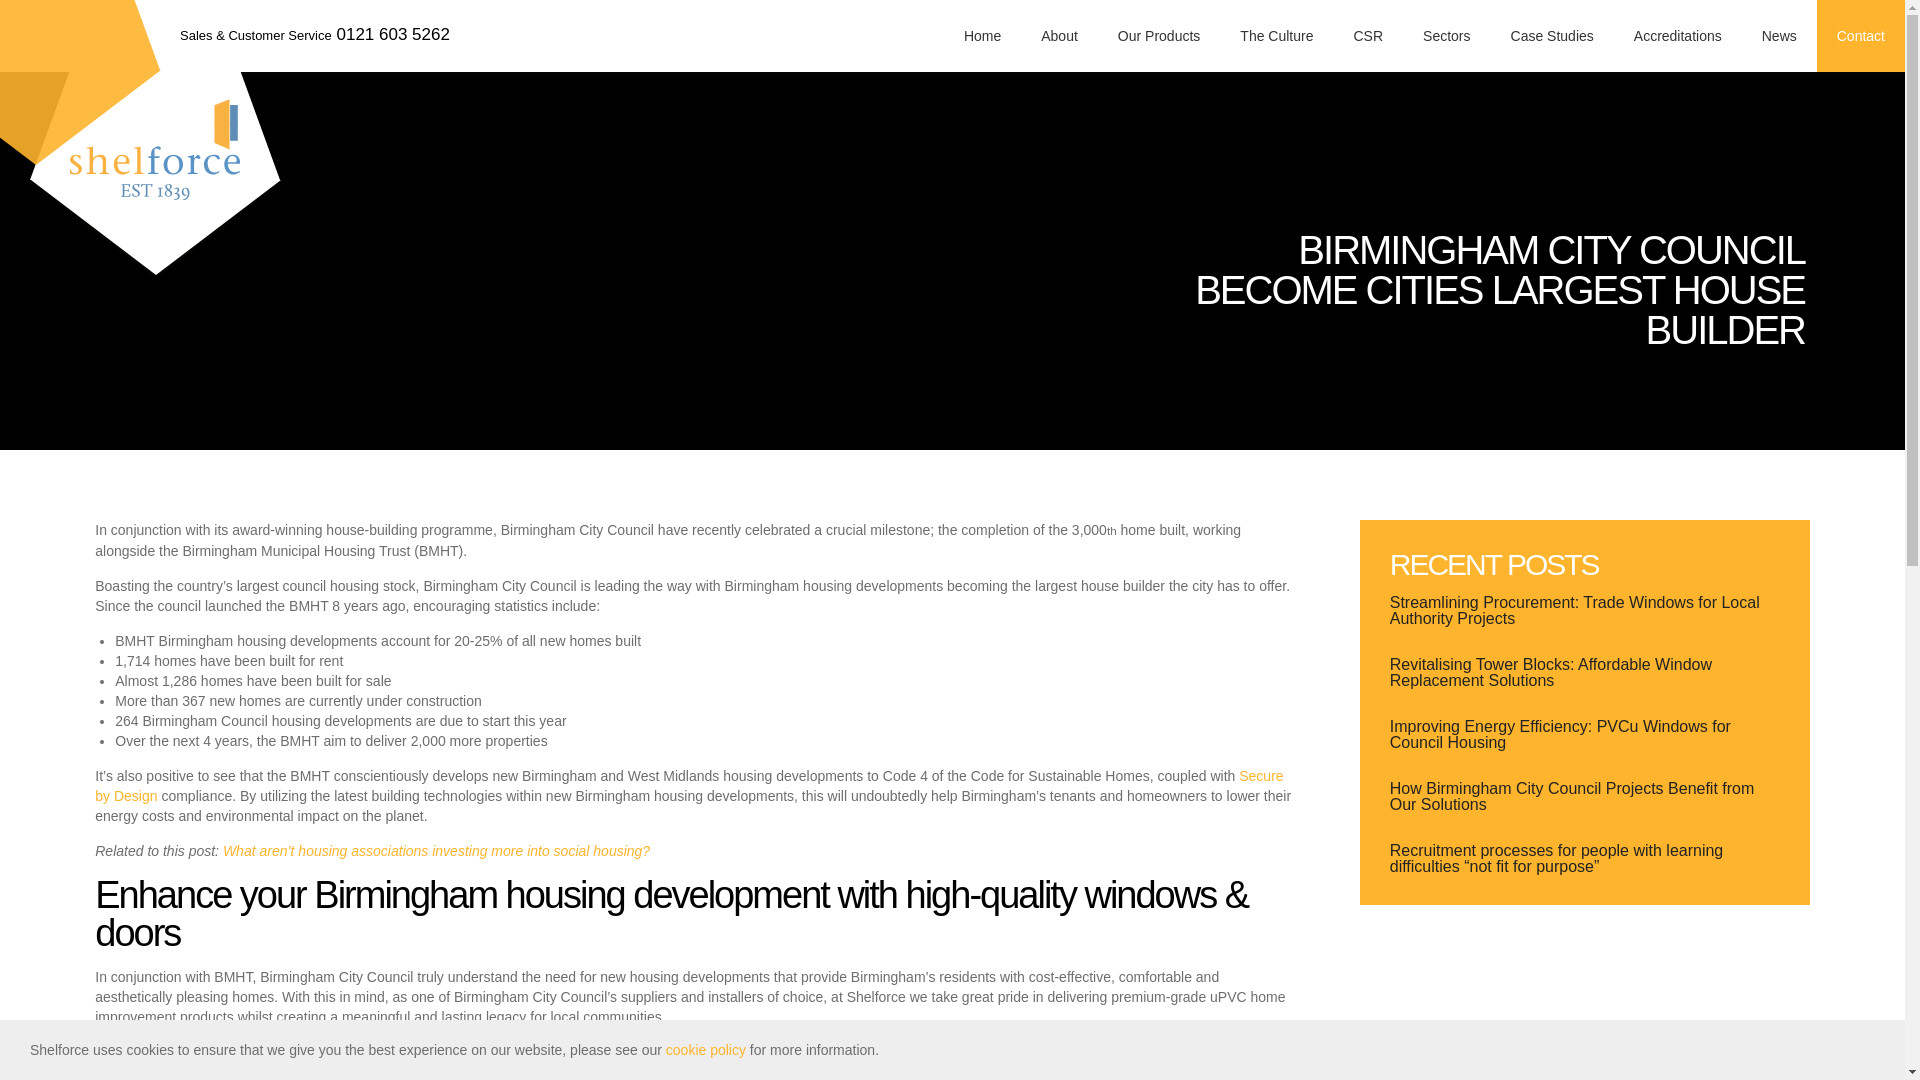 This screenshot has height=1080, width=1920. Describe the element at coordinates (1446, 36) in the screenshot. I see `Sectors` at that location.